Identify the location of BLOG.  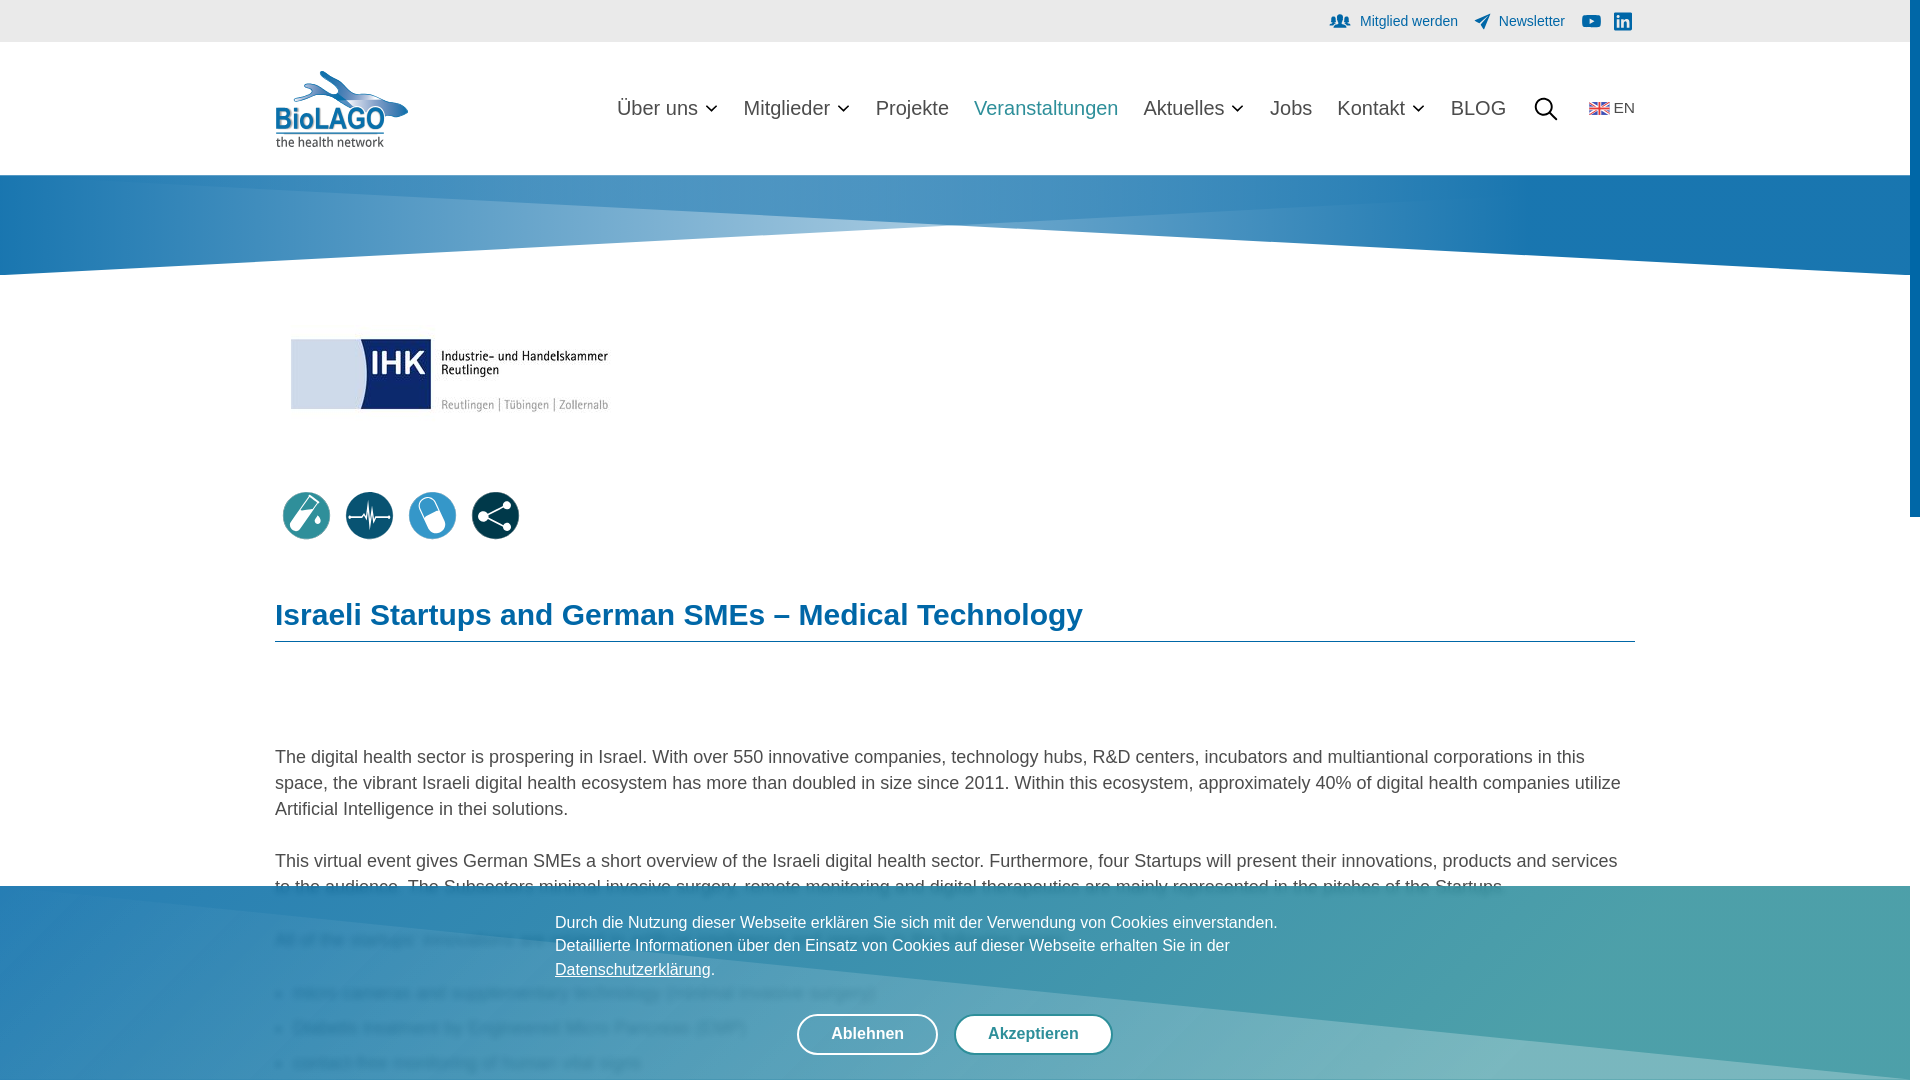
(1479, 108).